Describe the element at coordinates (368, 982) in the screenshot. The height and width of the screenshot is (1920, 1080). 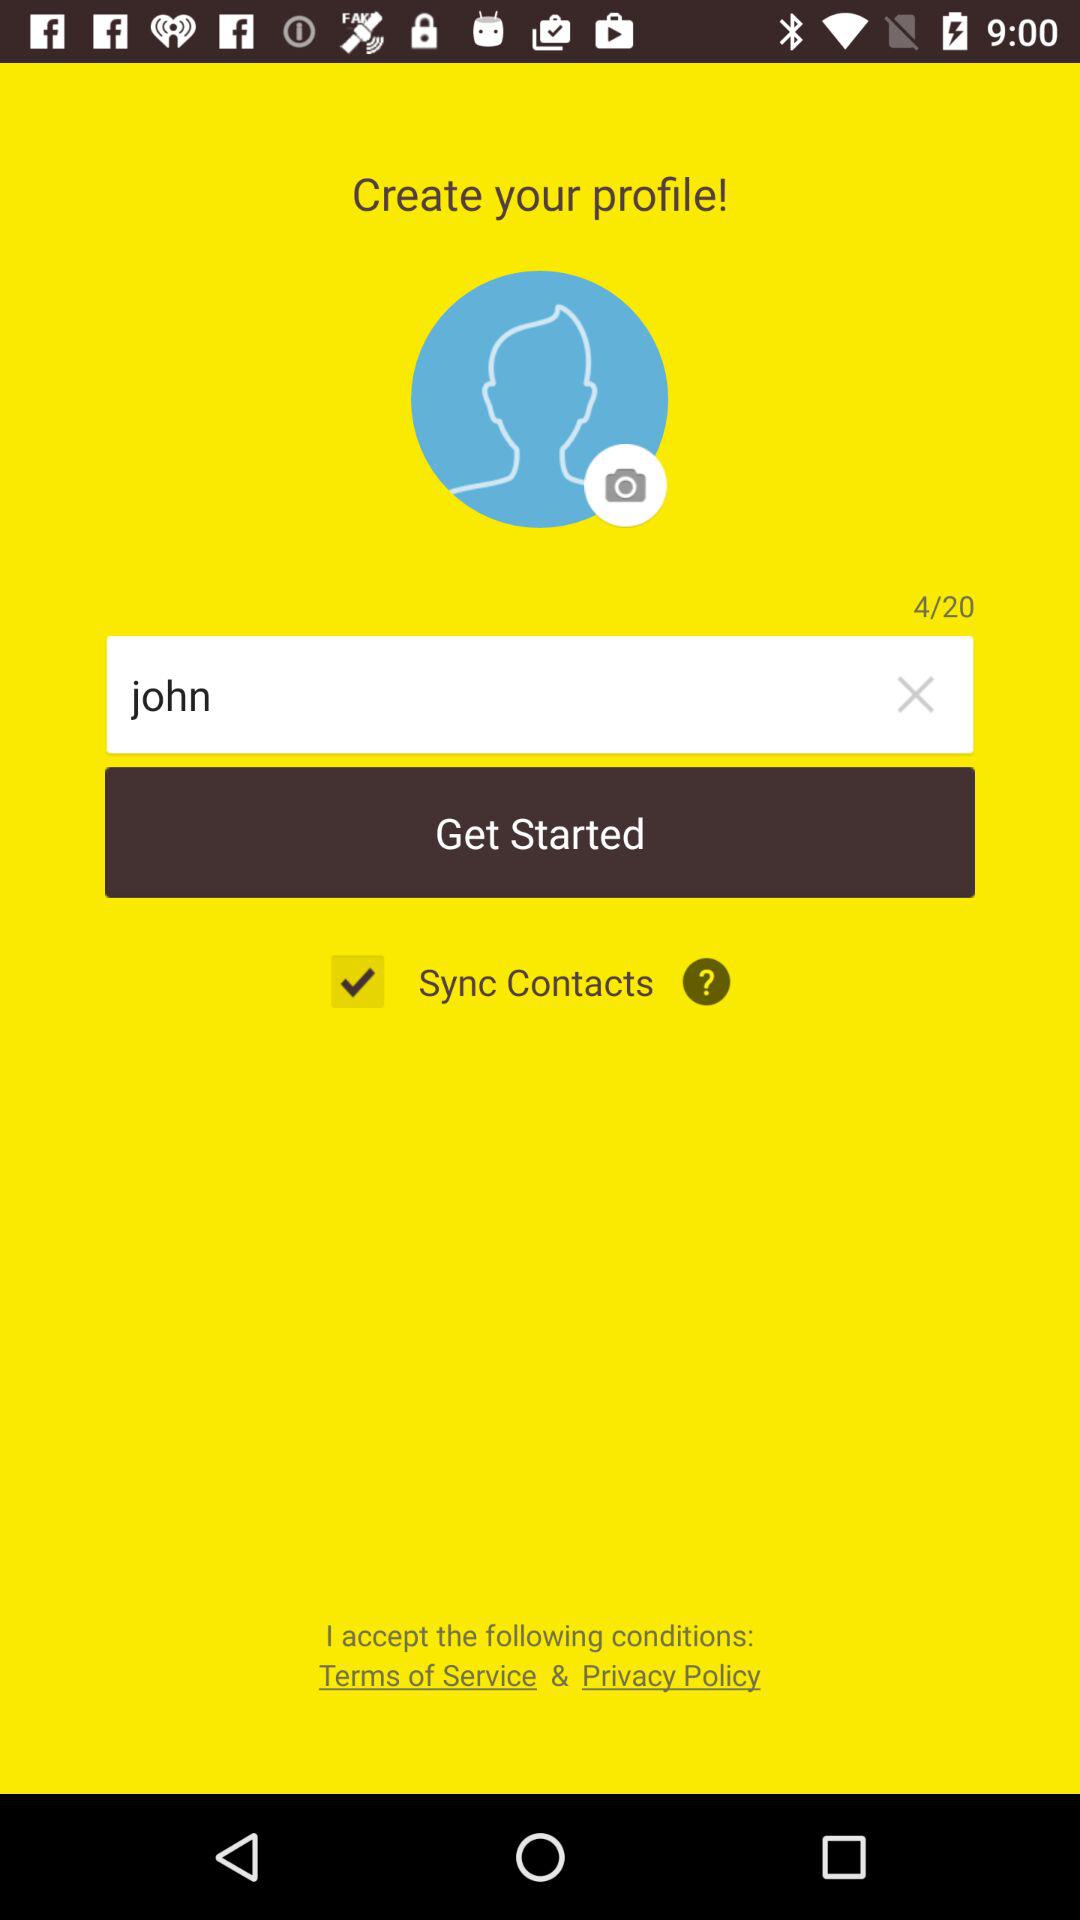
I see `open the icon to the left of the sync contacts` at that location.